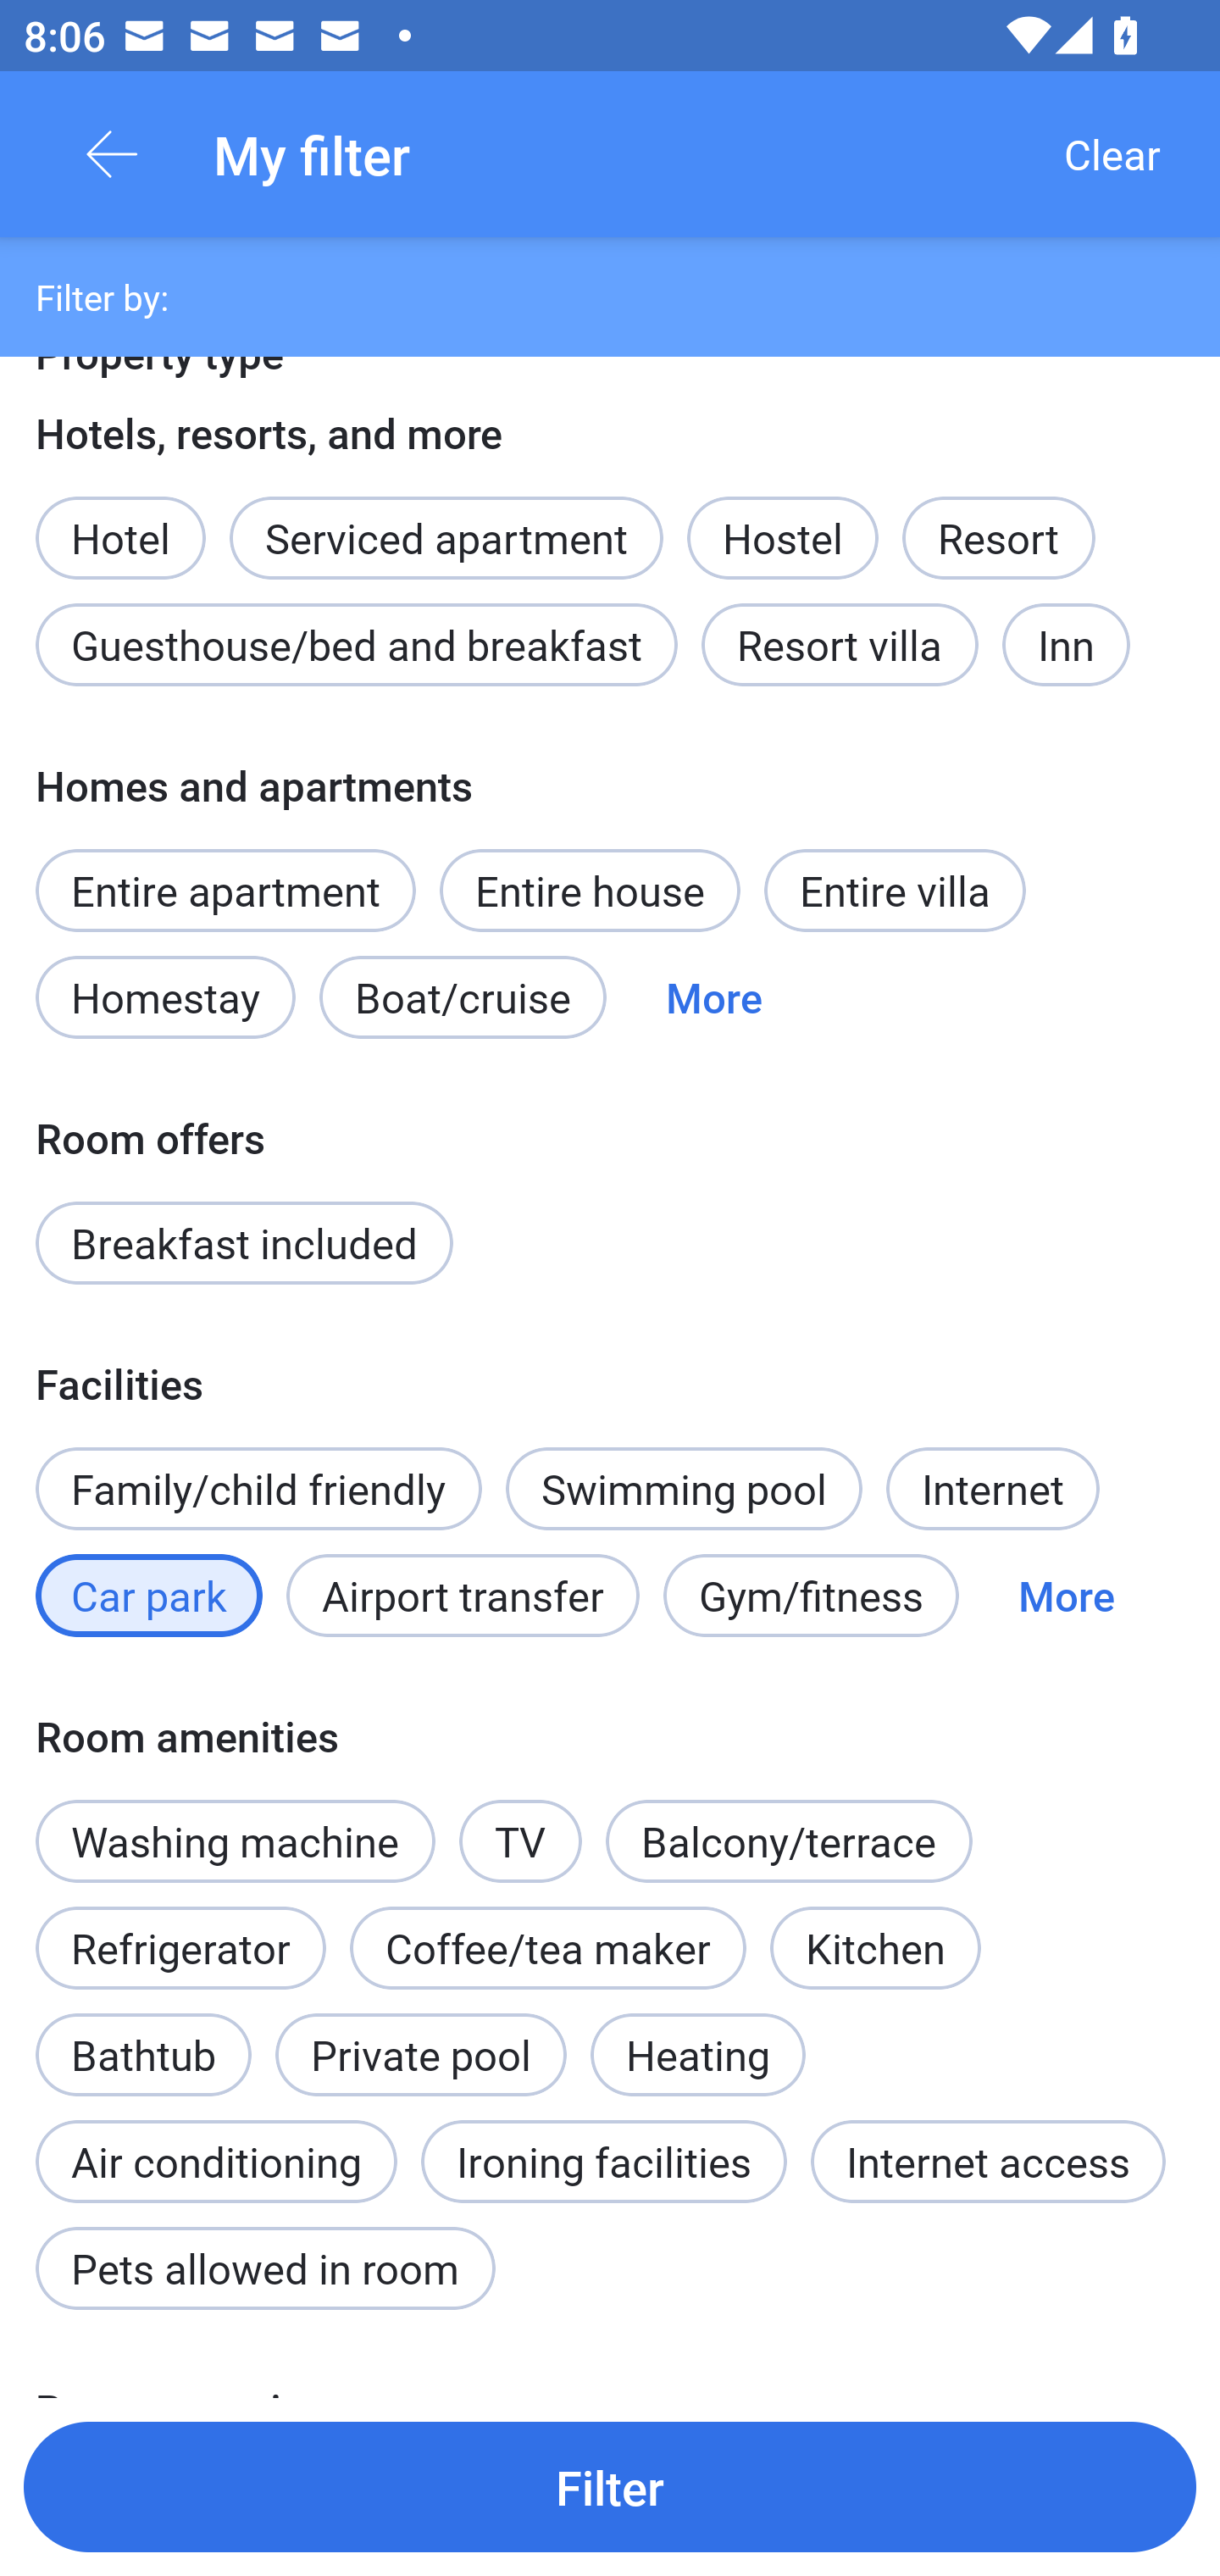 This screenshot has width=1220, height=2576. Describe the element at coordinates (789, 1840) in the screenshot. I see `Balcony/terrace` at that location.